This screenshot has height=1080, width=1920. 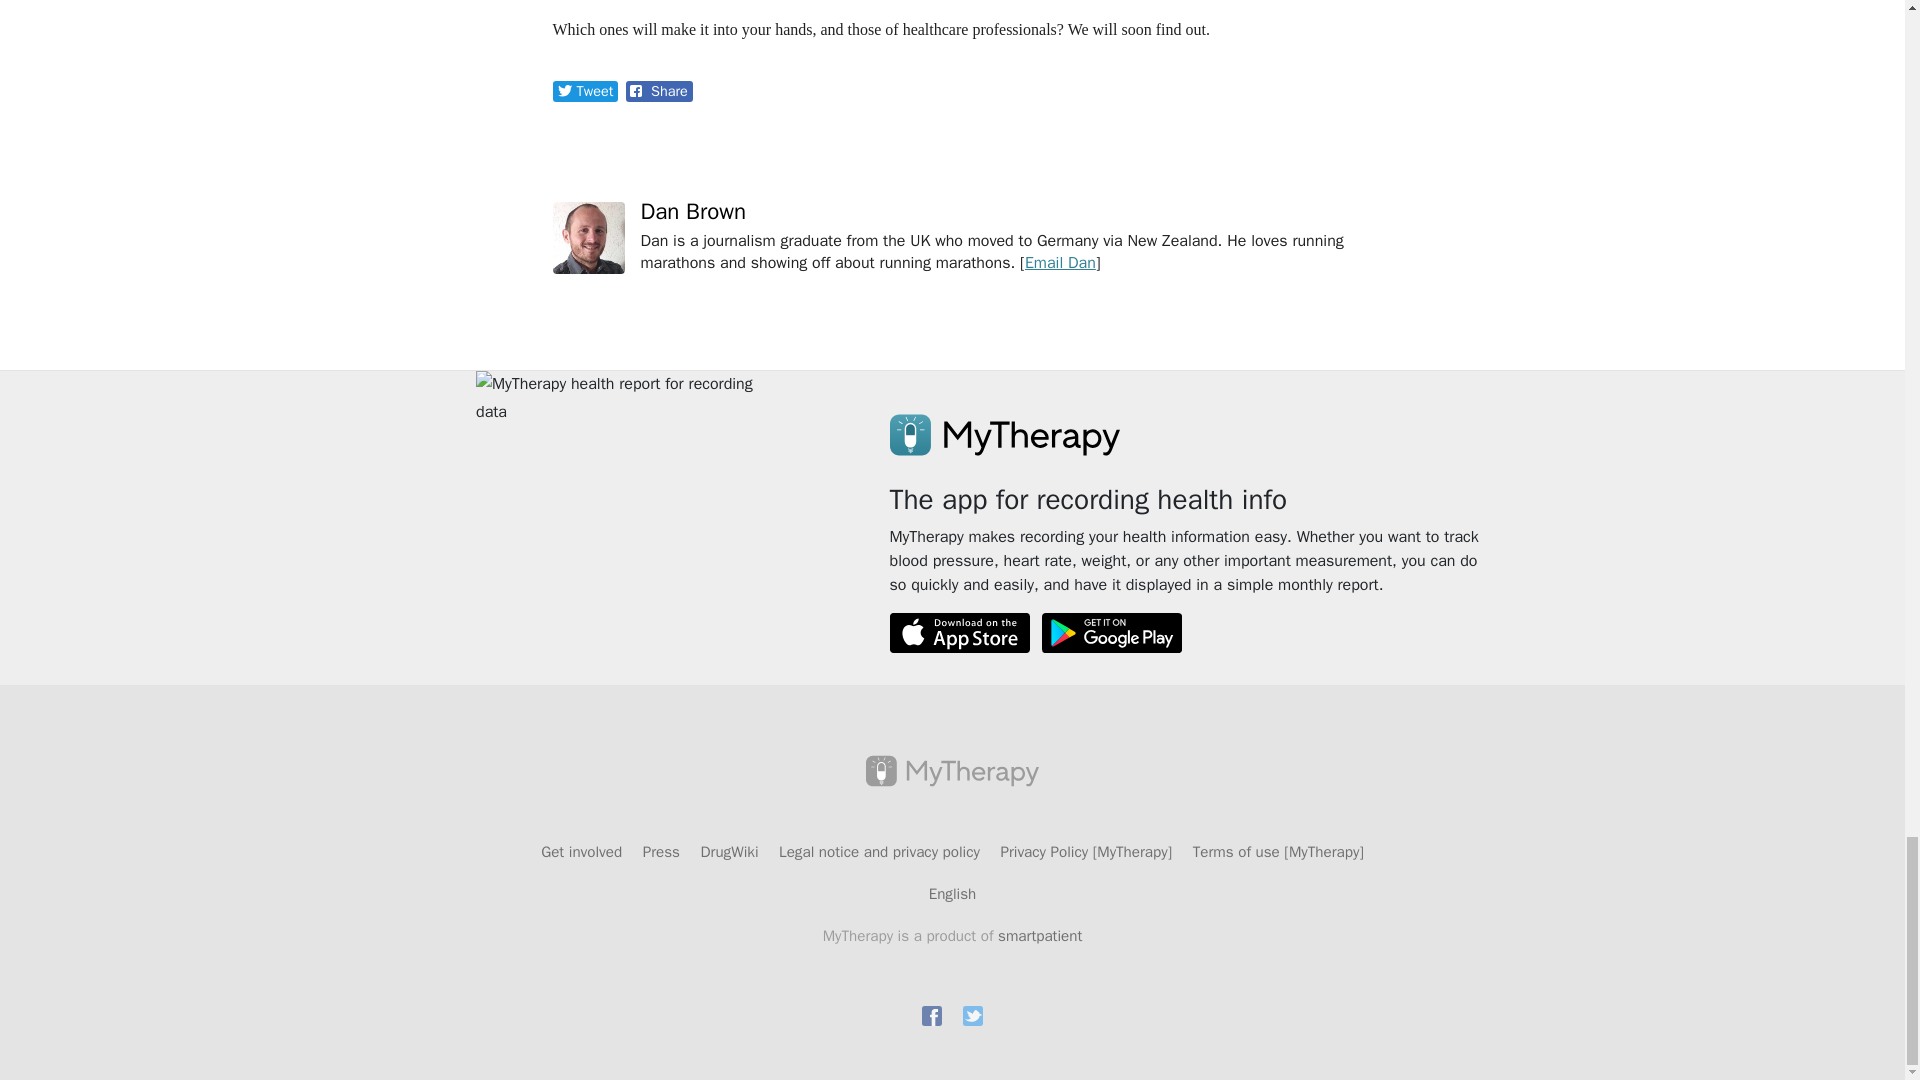 I want to click on Tweet, so click(x=585, y=92).